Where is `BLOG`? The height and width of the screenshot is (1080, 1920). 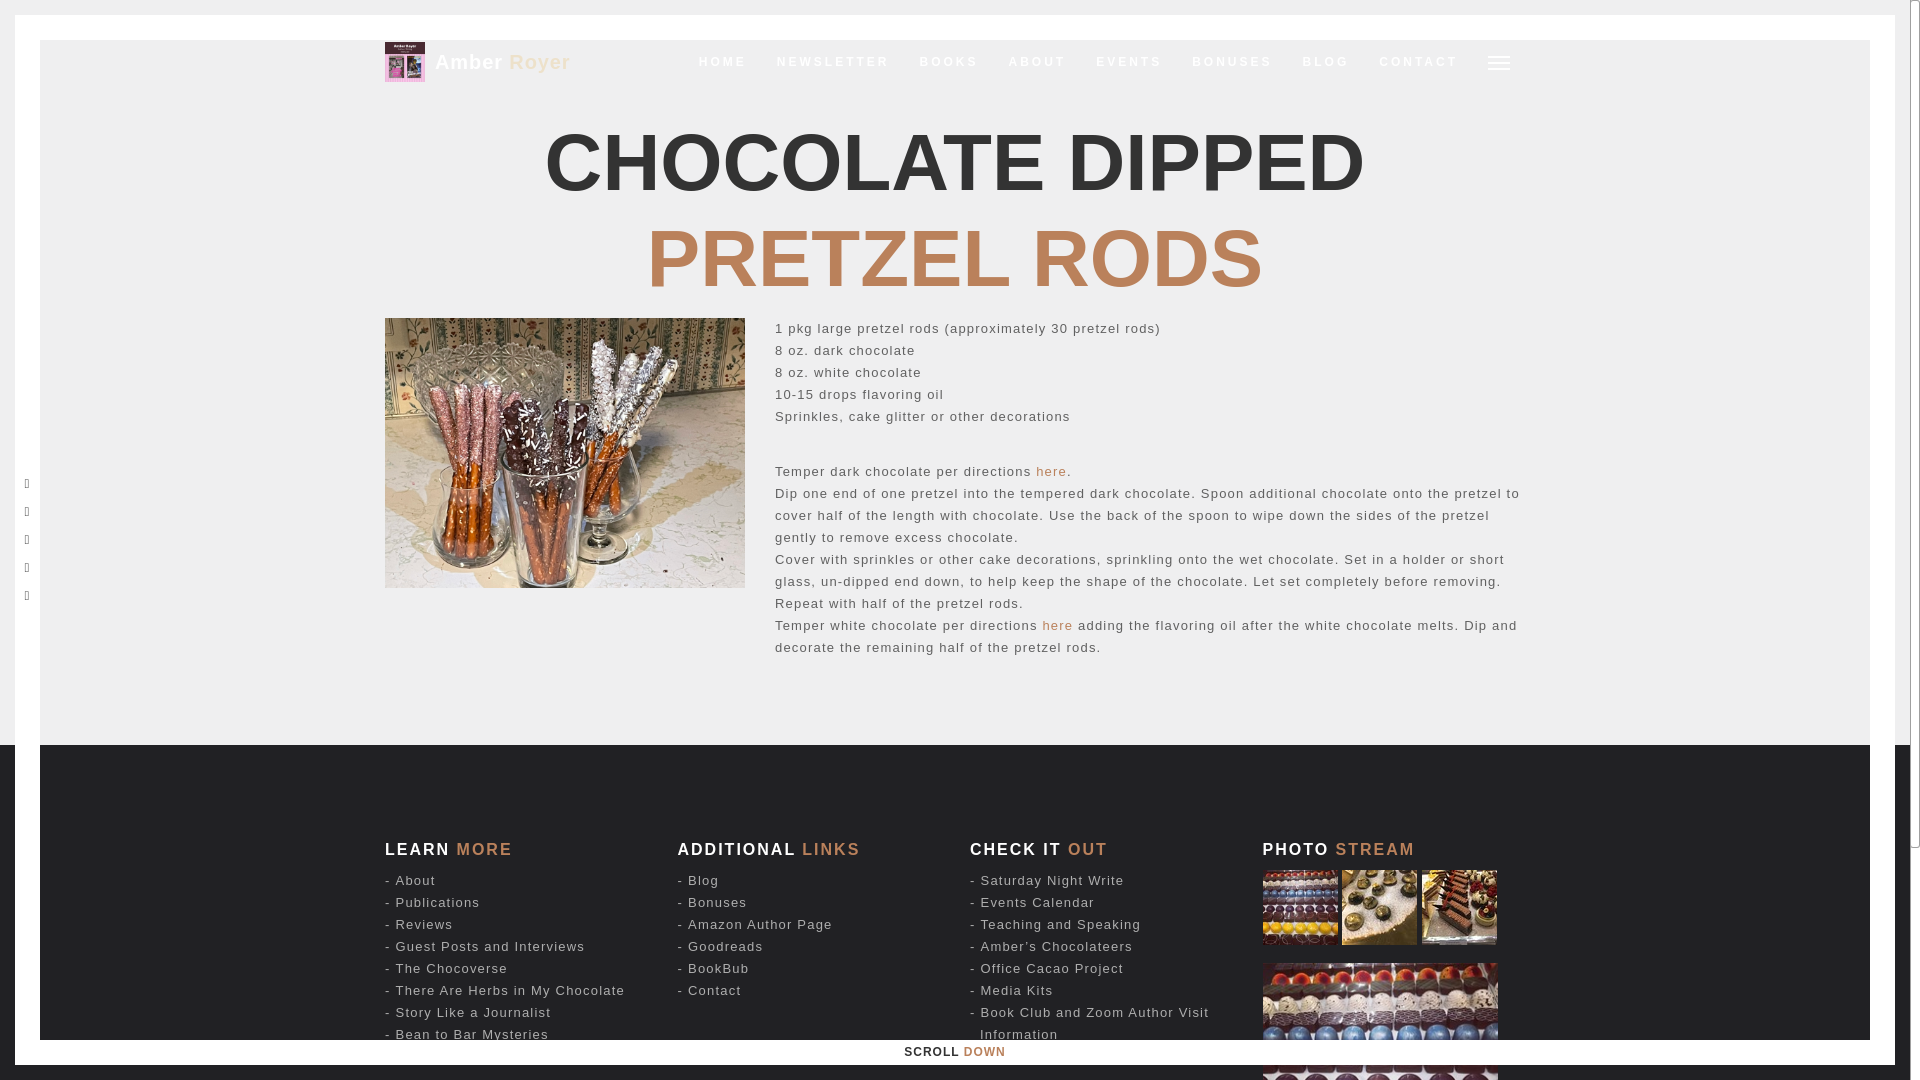 BLOG is located at coordinates (1326, 62).